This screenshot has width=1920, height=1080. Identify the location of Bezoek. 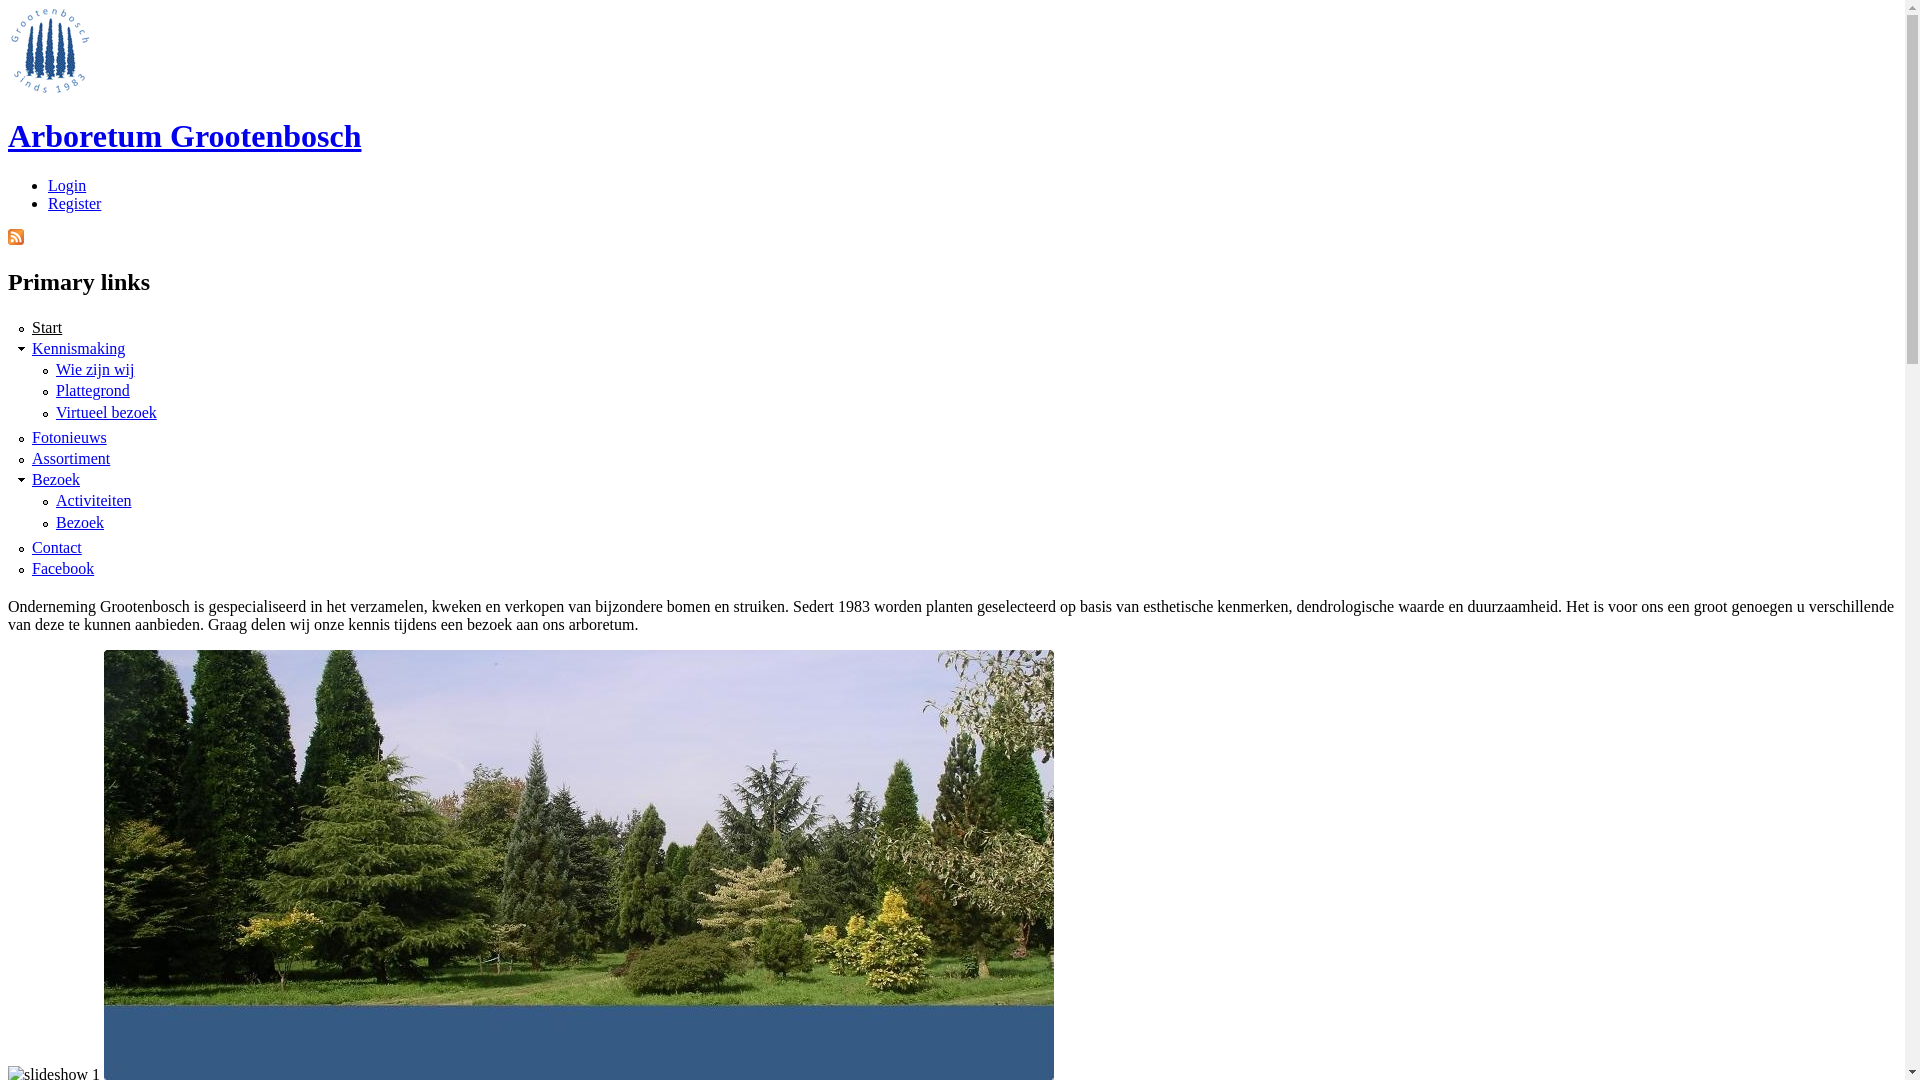
(56, 480).